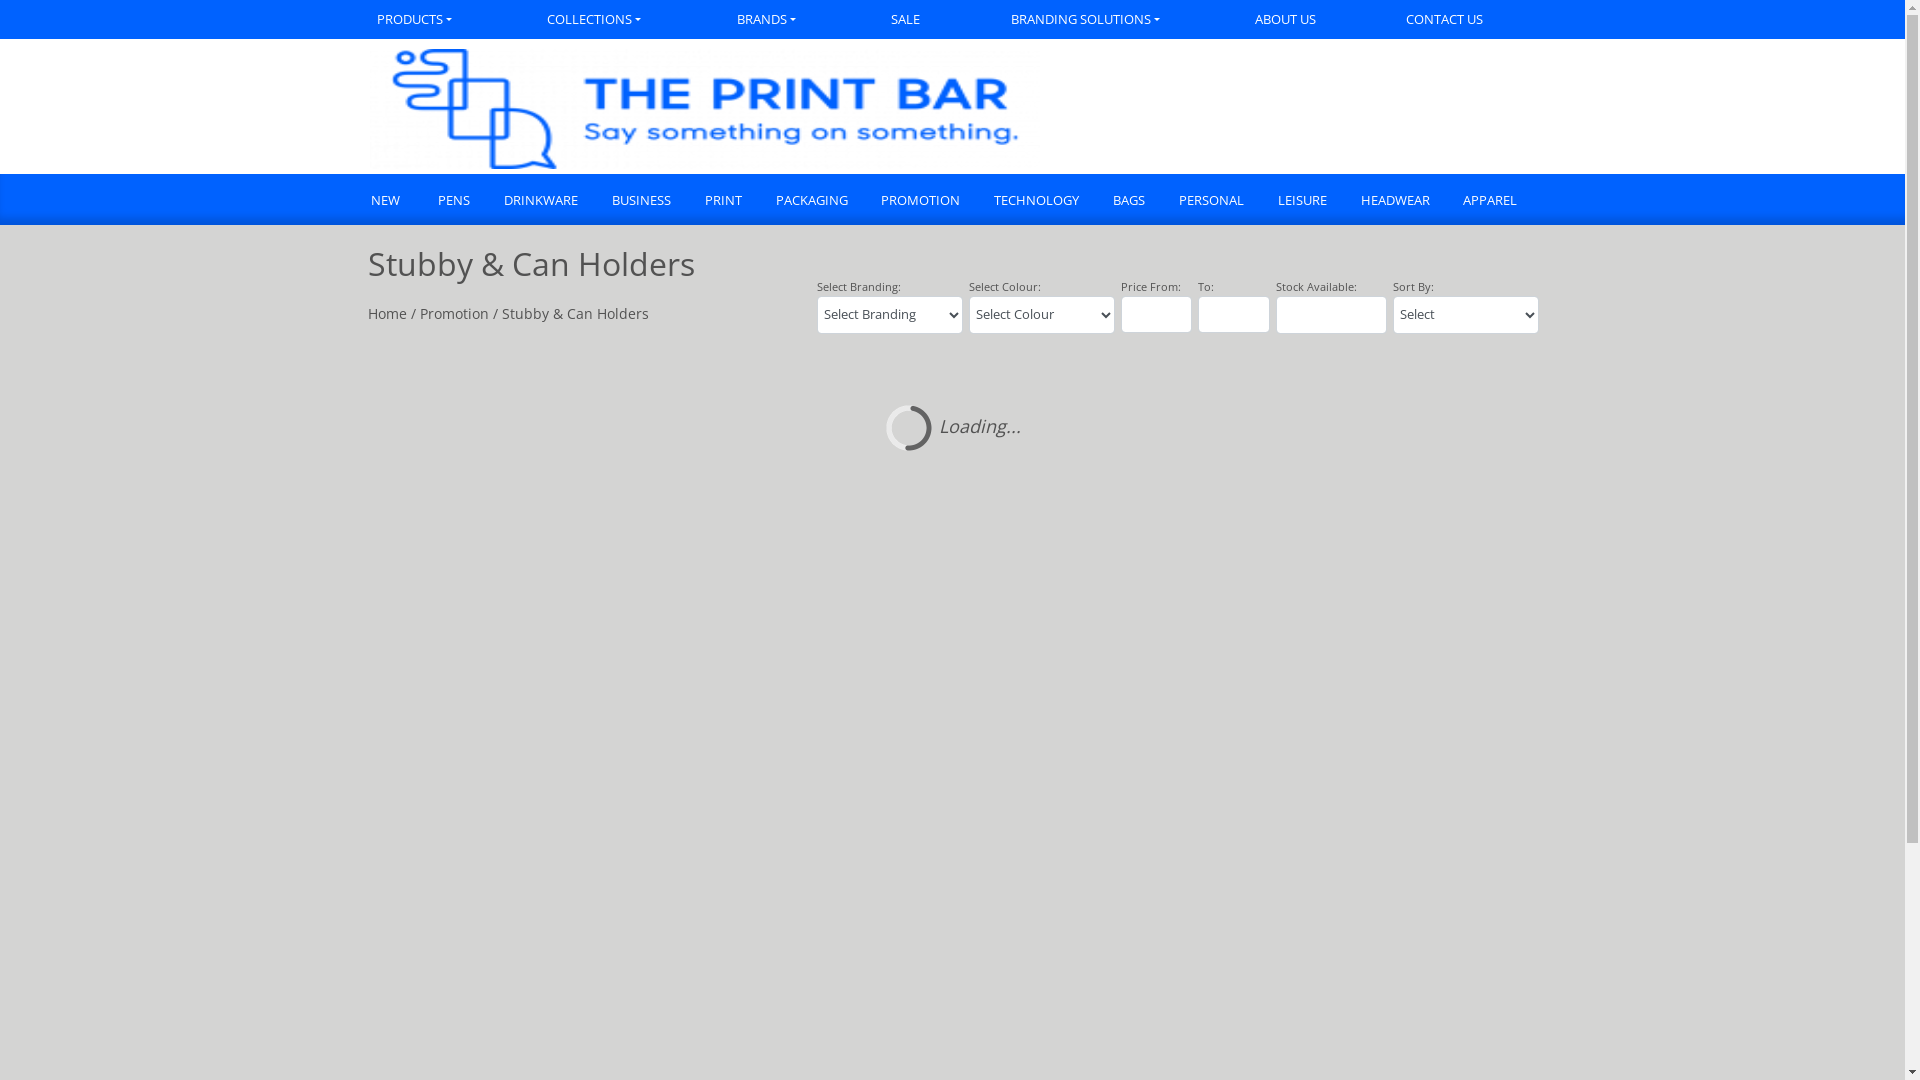 This screenshot has height=1080, width=1920. What do you see at coordinates (1036, 202) in the screenshot?
I see `TECHNOLOGY` at bounding box center [1036, 202].